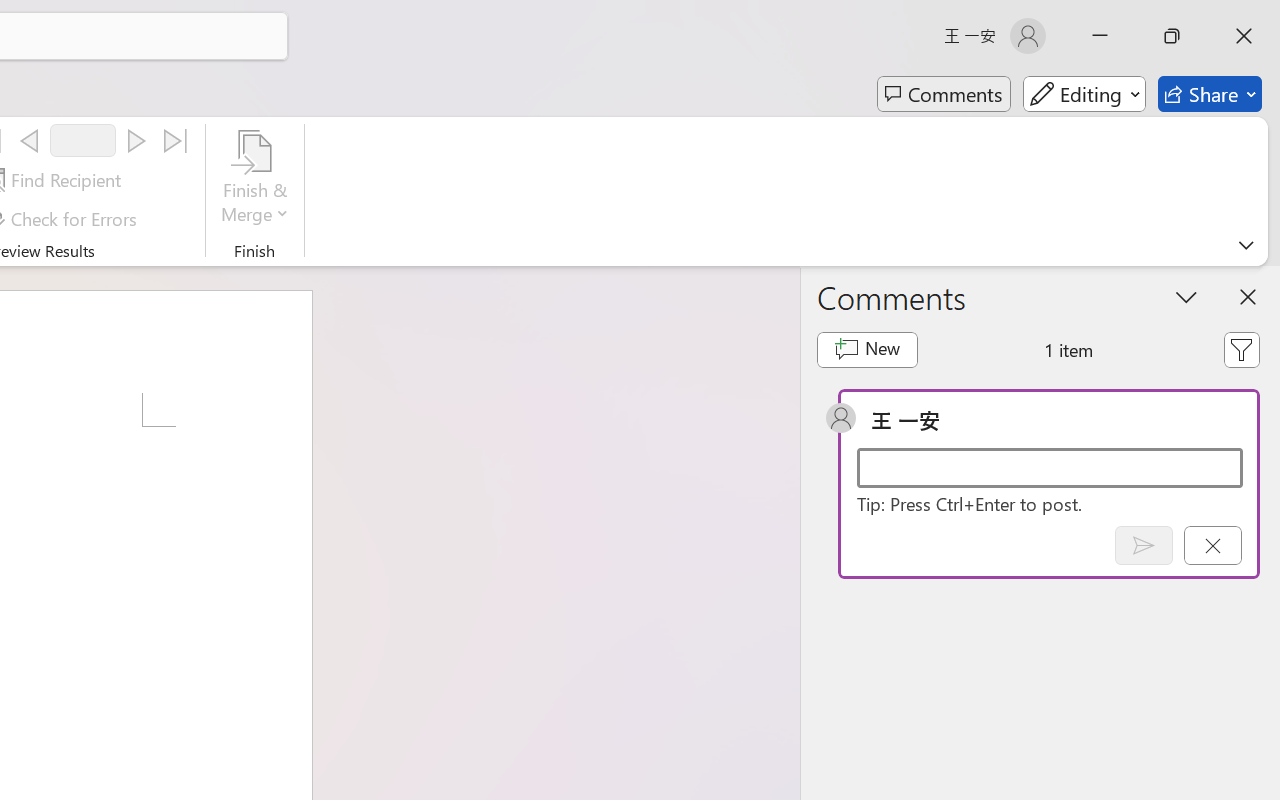  Describe the element at coordinates (136, 141) in the screenshot. I see `Next` at that location.